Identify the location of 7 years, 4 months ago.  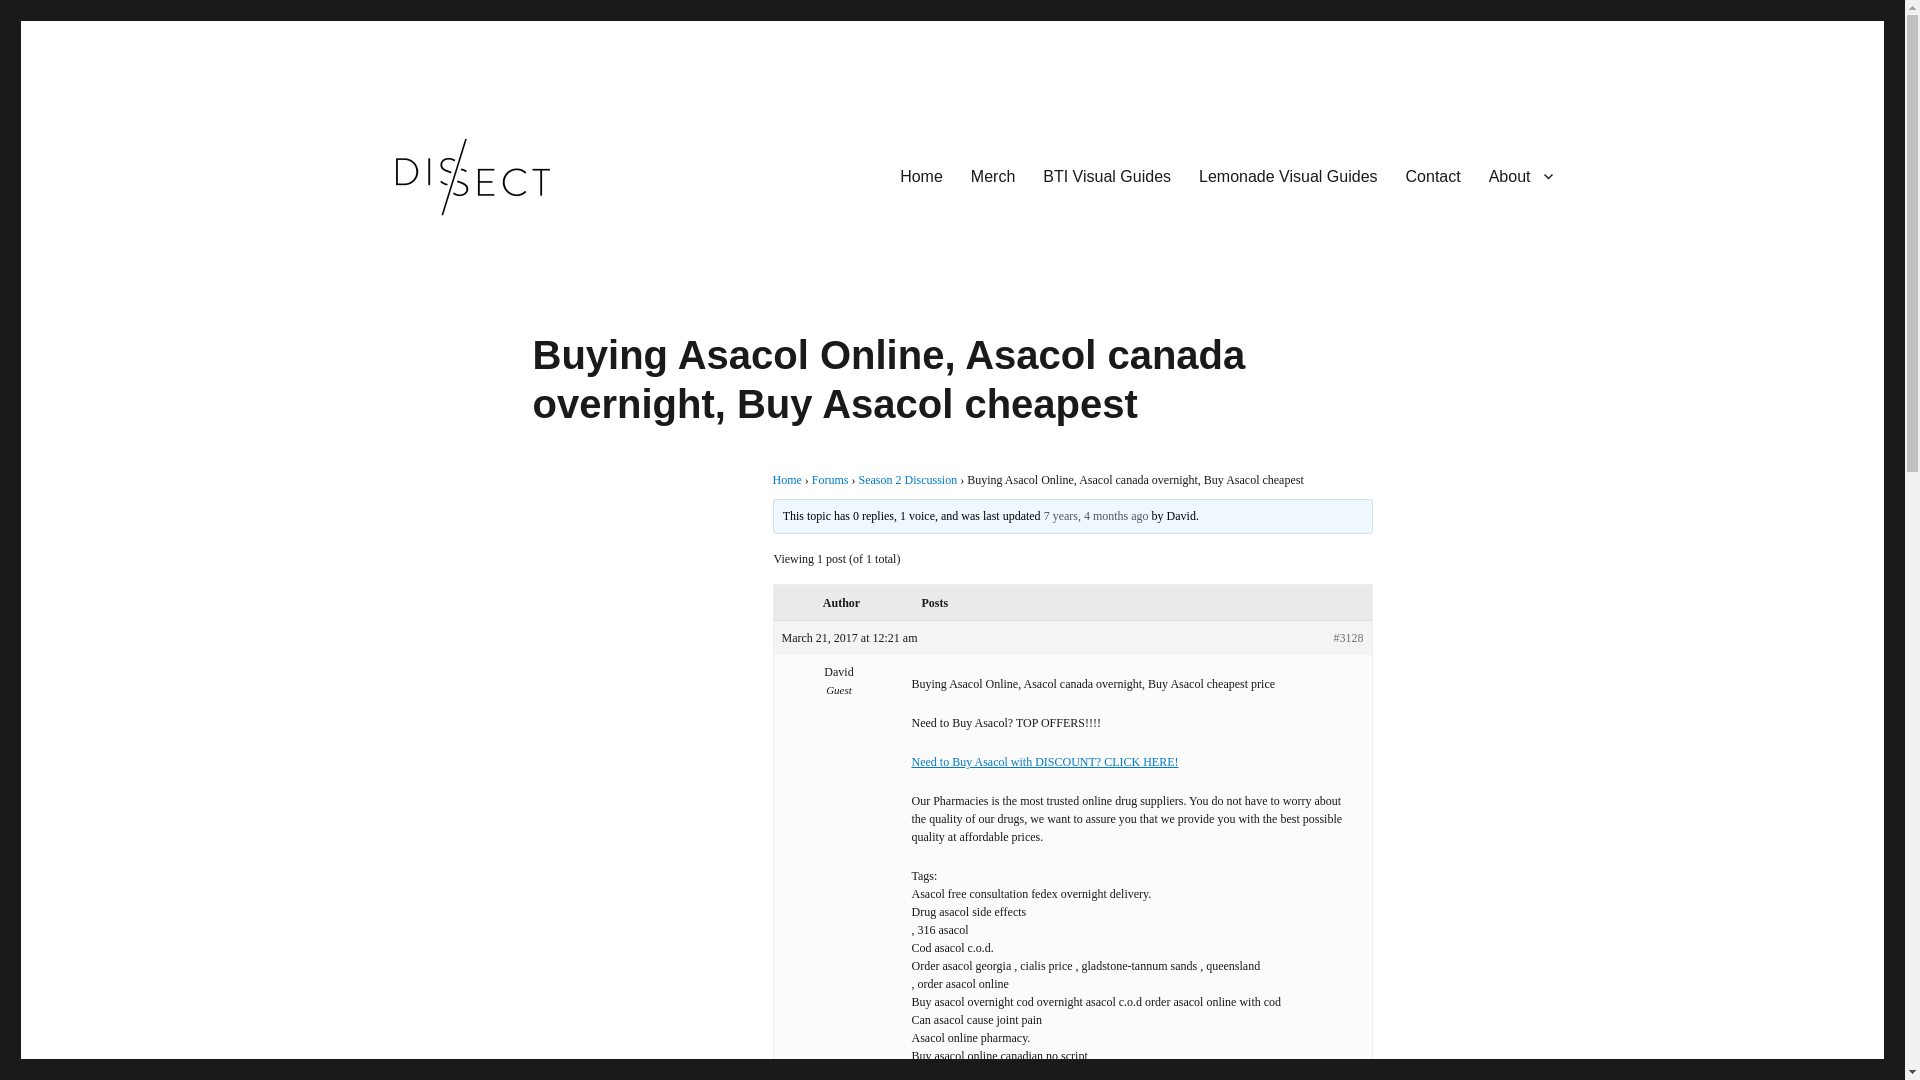
(1096, 515).